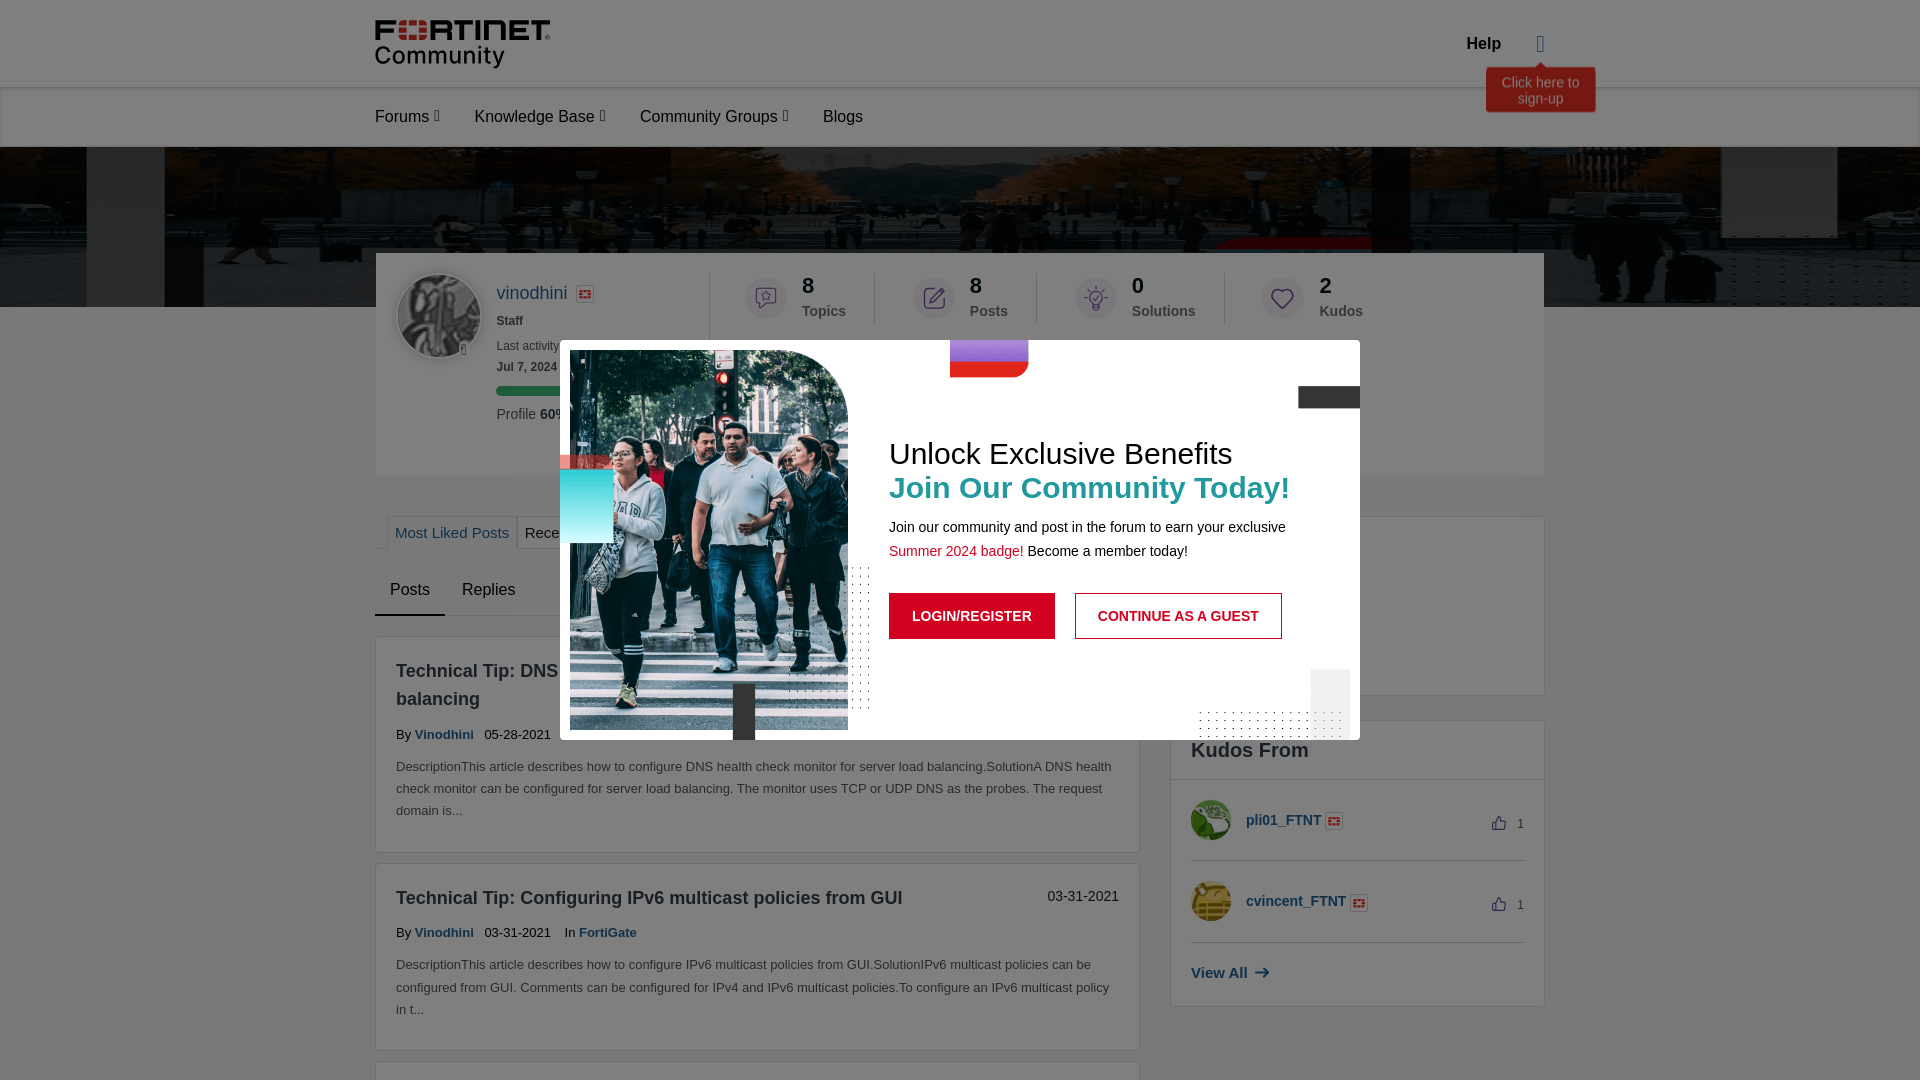 The image size is (1920, 1080). What do you see at coordinates (408, 116) in the screenshot?
I see `Forums` at bounding box center [408, 116].